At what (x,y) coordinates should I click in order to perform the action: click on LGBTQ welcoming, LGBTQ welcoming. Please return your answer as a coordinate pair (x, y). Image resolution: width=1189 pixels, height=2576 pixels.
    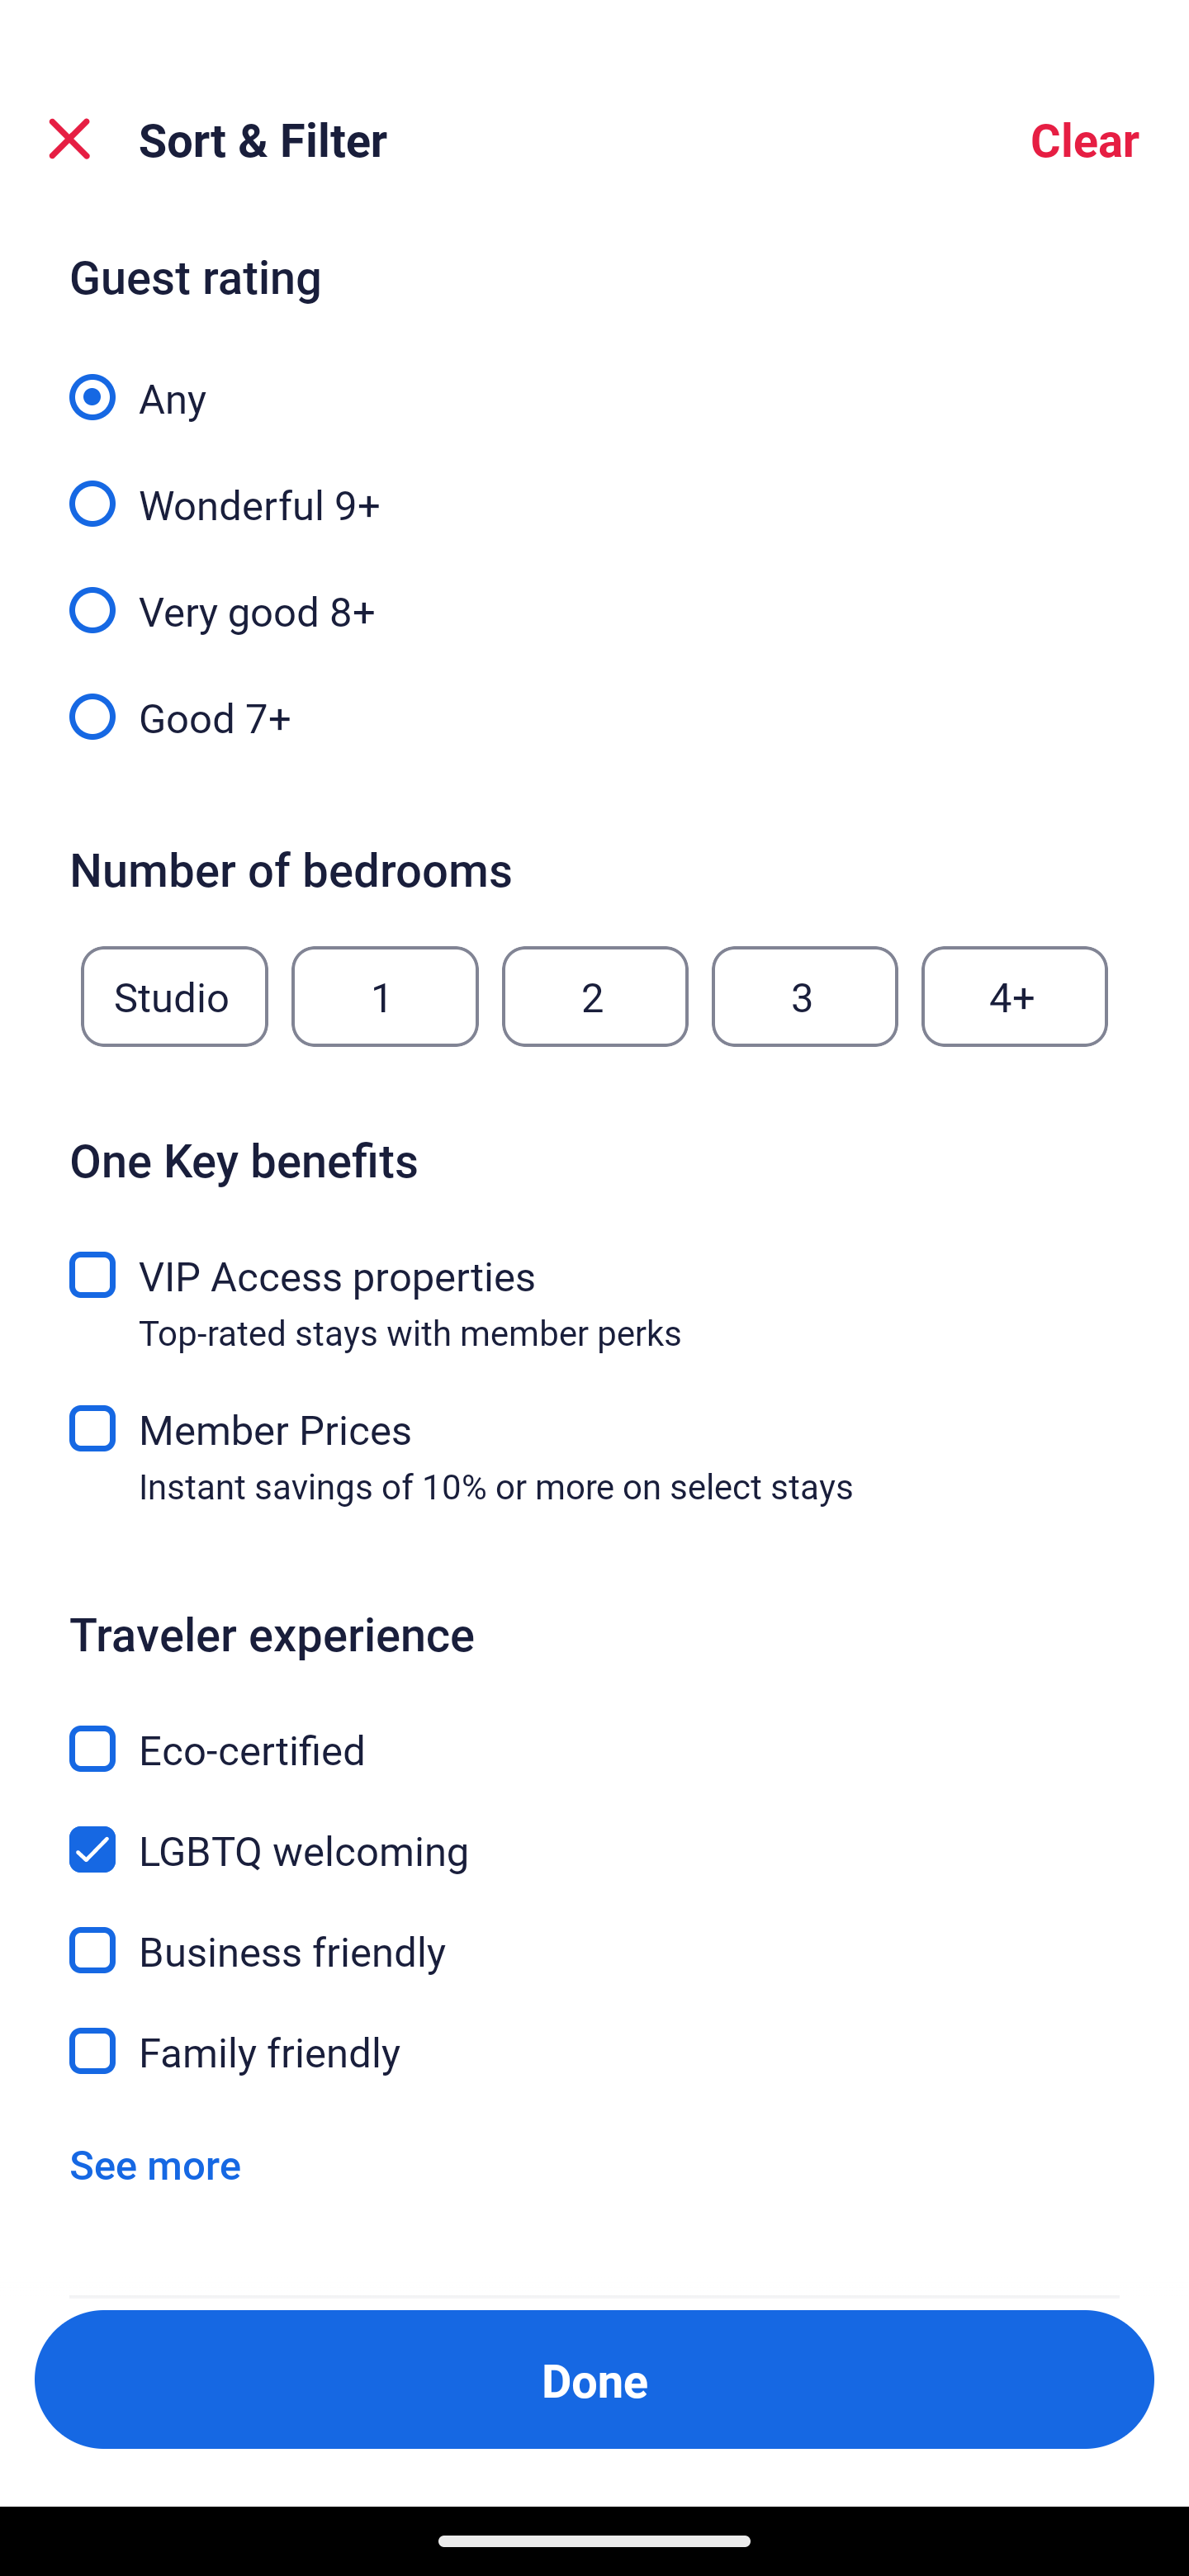
    Looking at the image, I should click on (594, 1830).